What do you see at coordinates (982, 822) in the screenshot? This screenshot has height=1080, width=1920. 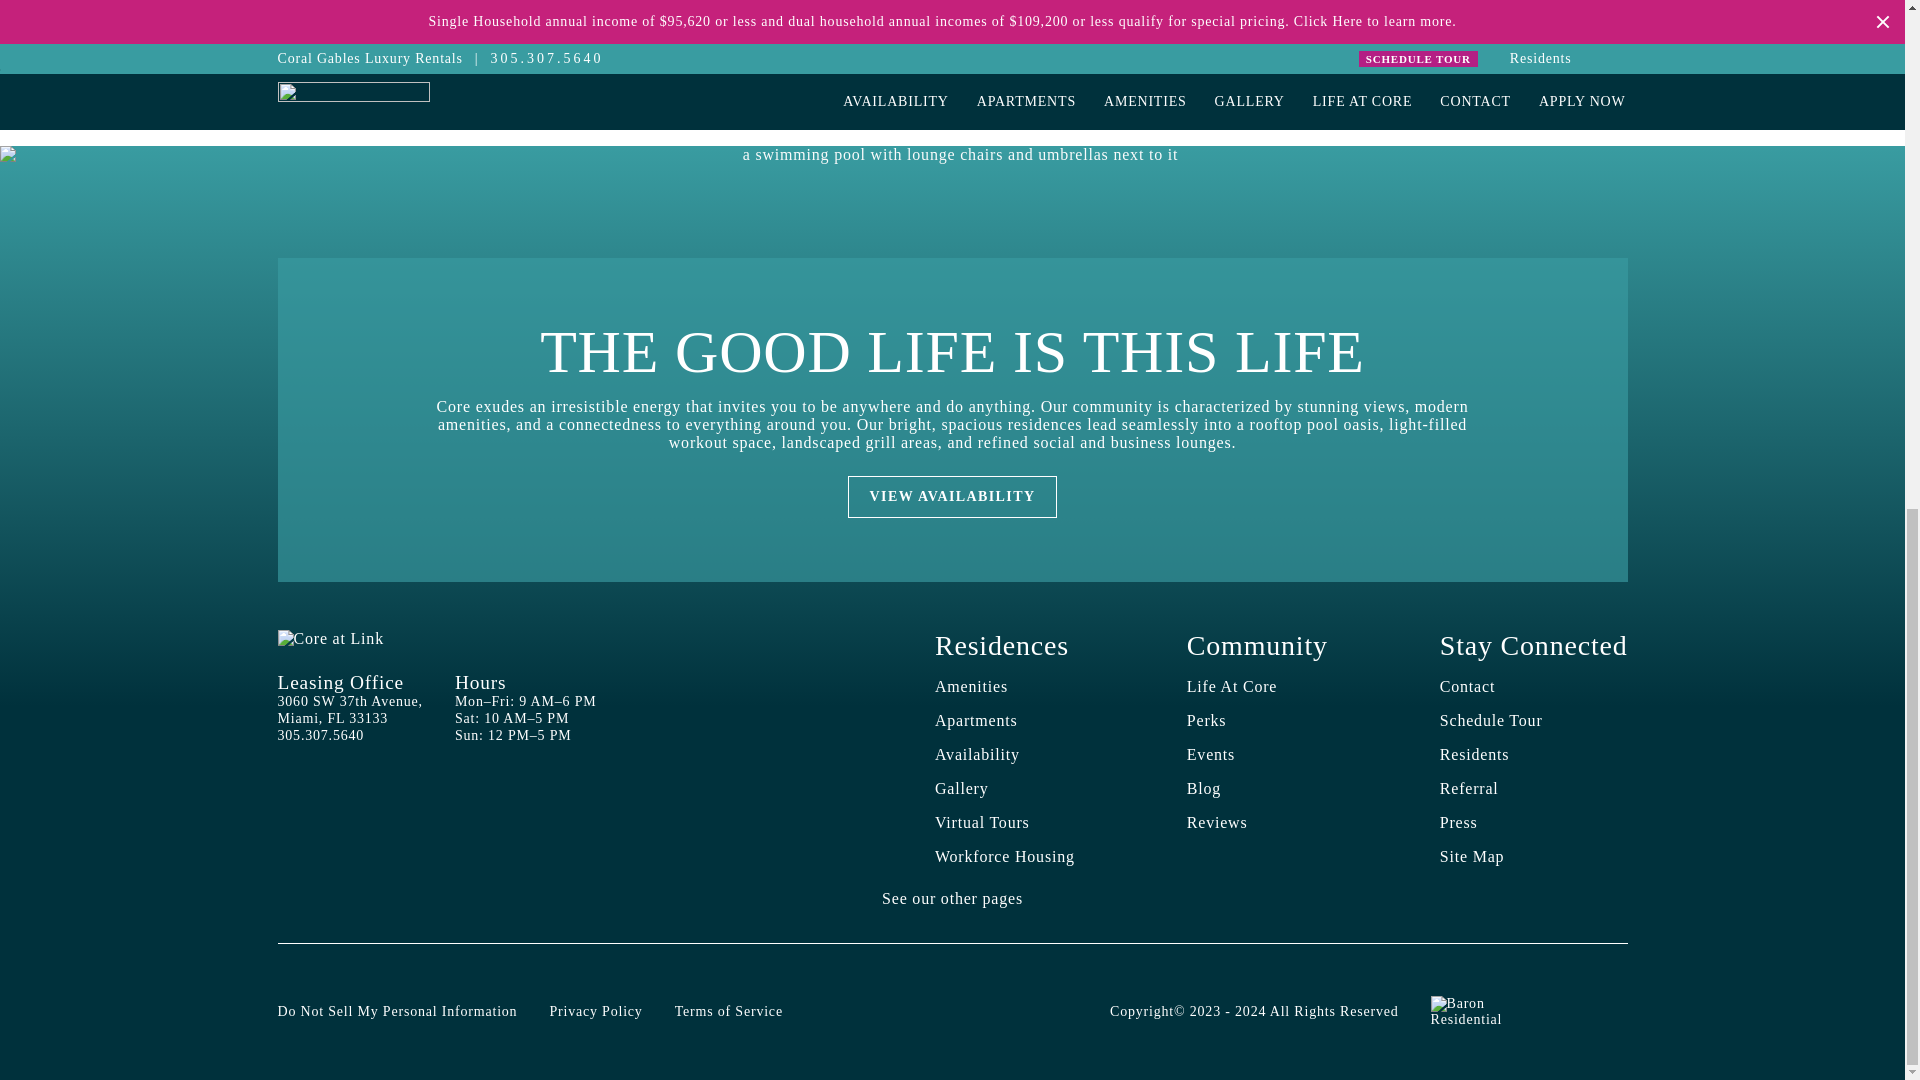 I see `Go to Virtual Tours page` at bounding box center [982, 822].